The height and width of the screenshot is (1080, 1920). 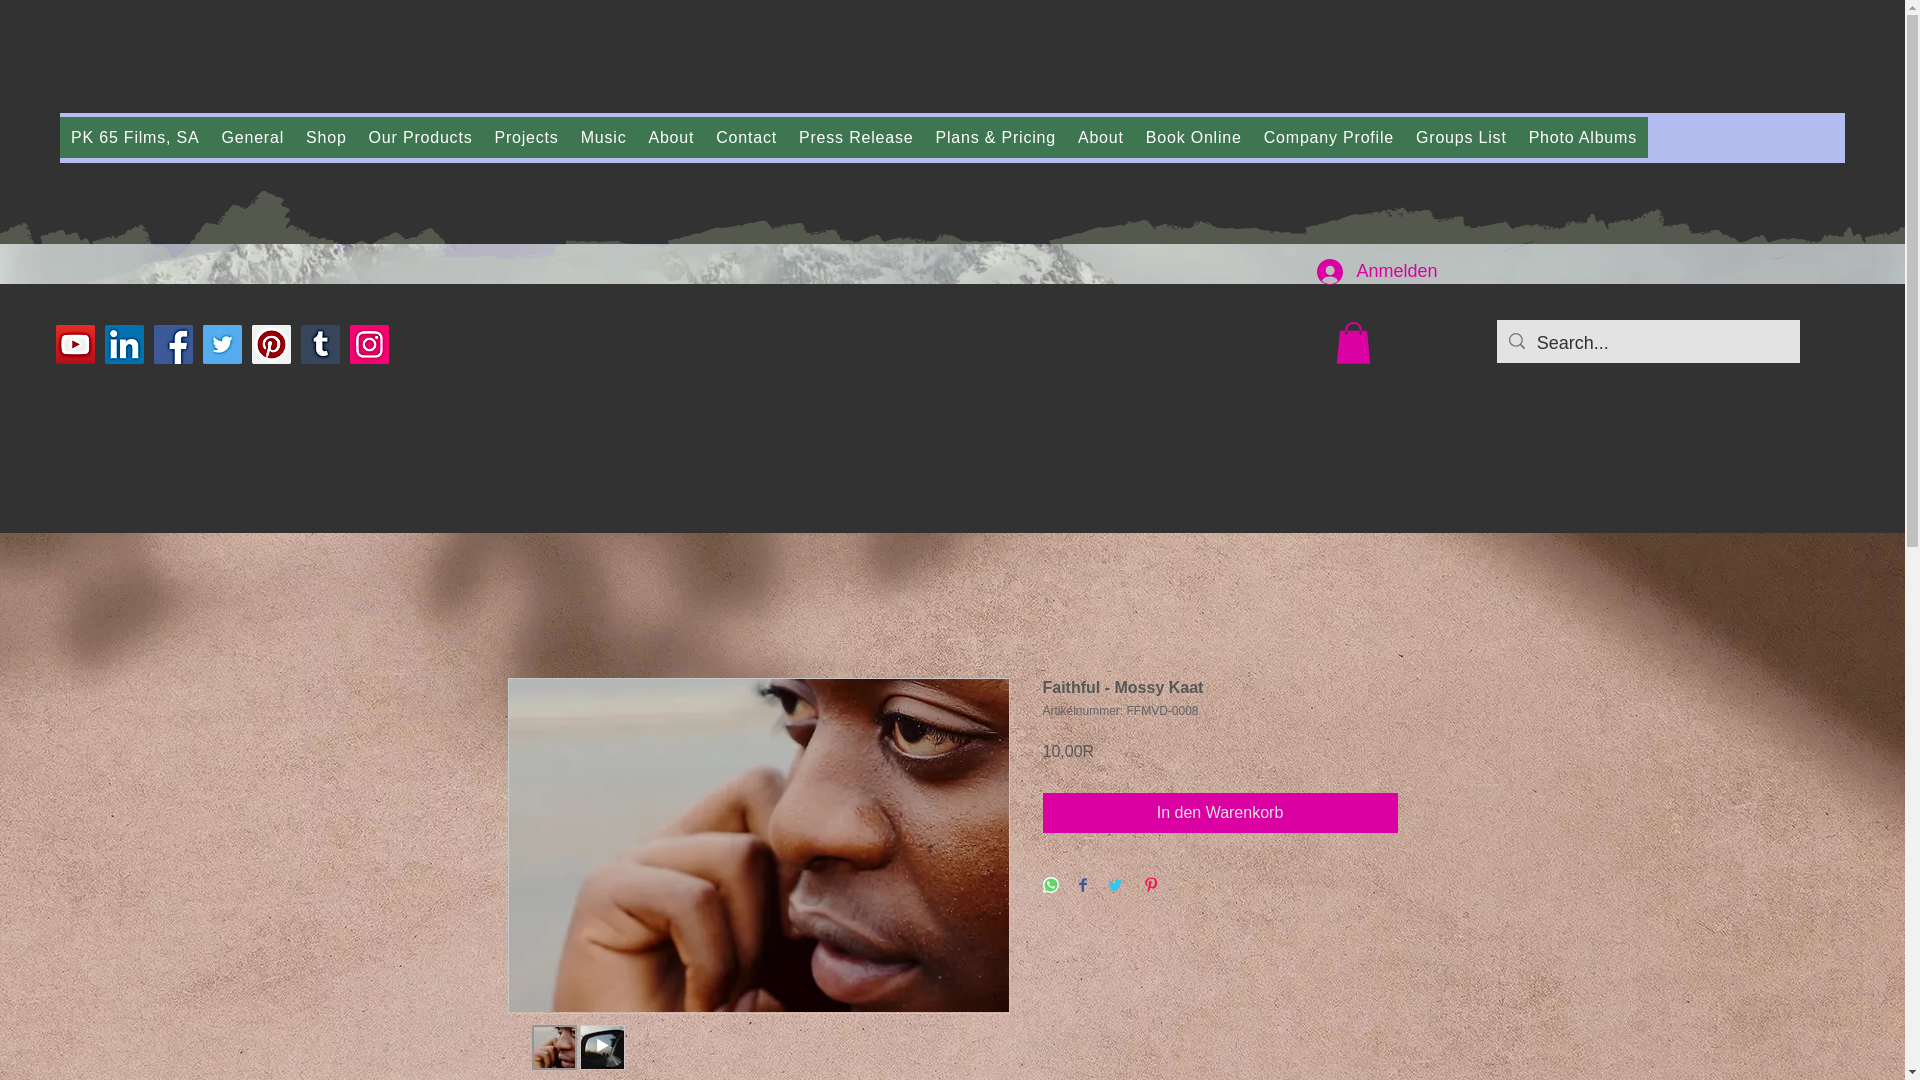 What do you see at coordinates (1329, 136) in the screenshot?
I see `Company Profile` at bounding box center [1329, 136].